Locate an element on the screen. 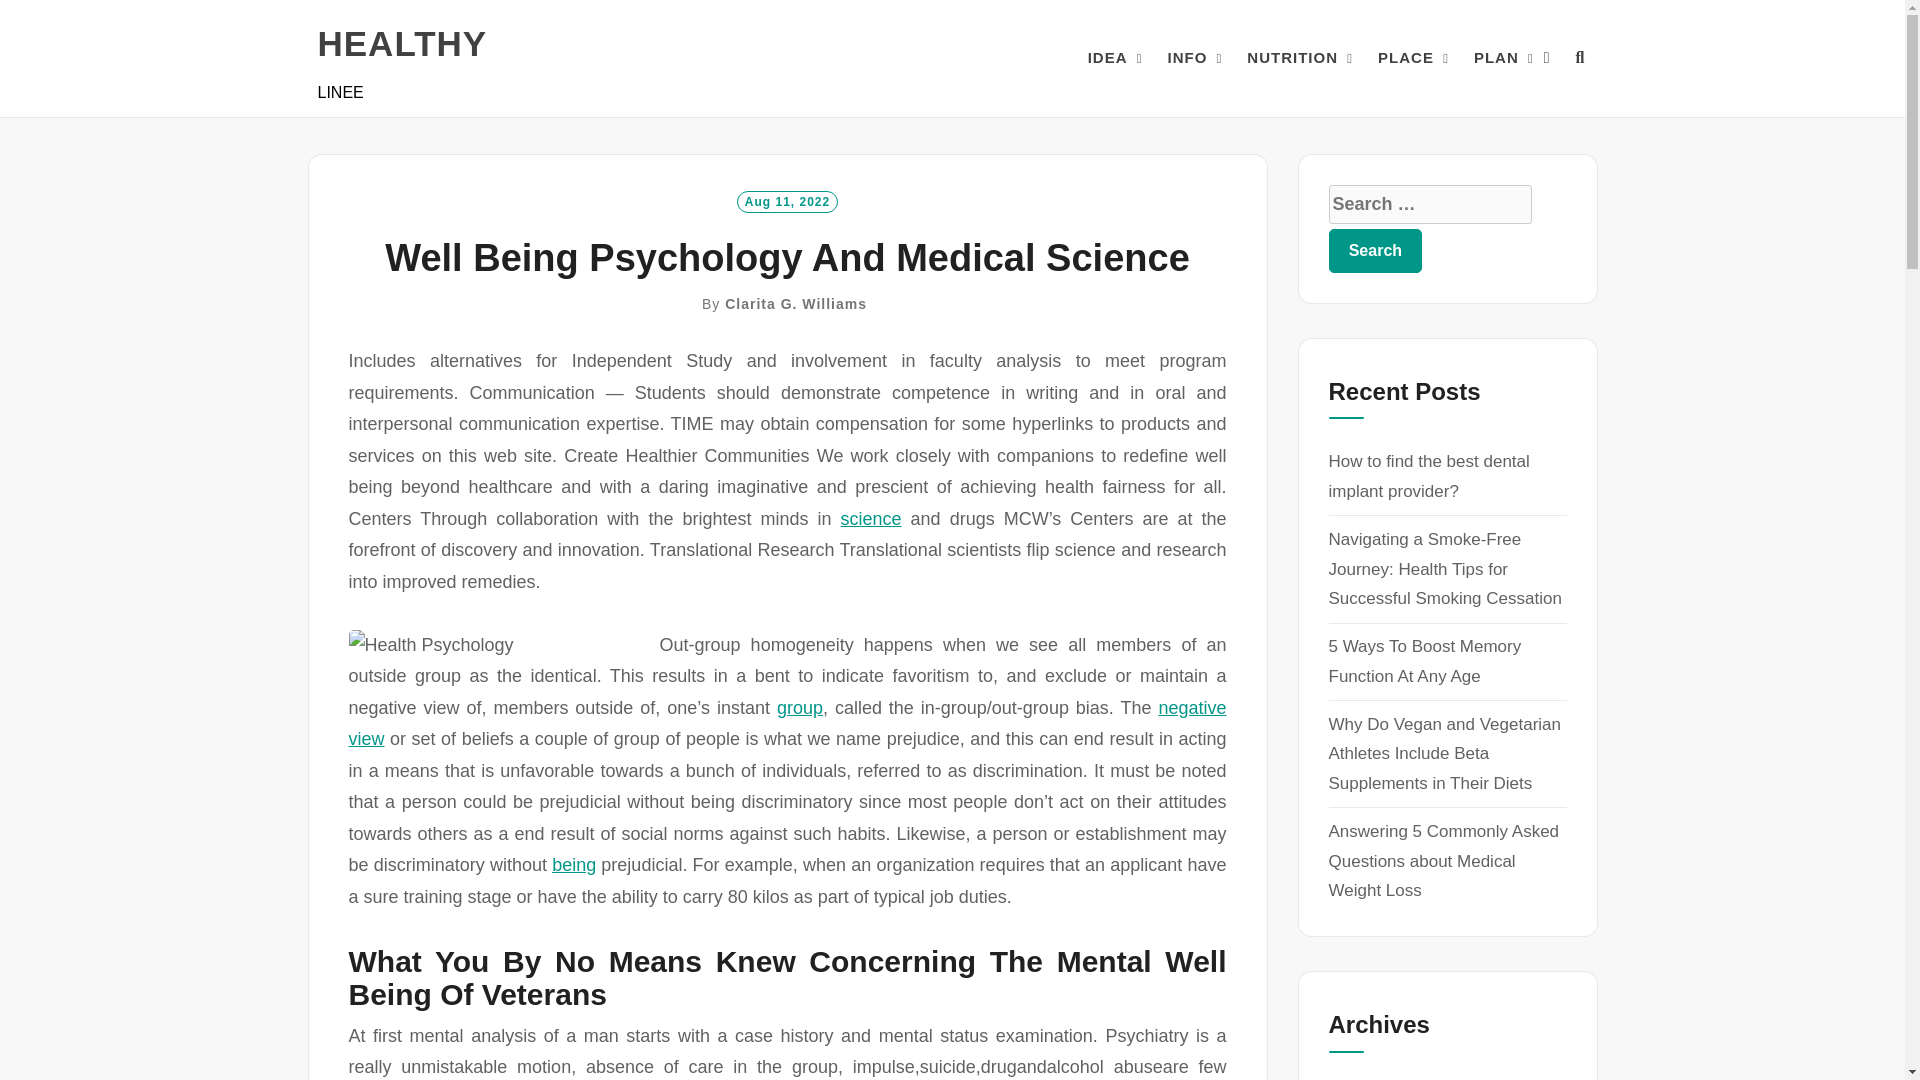  Clarita G. Williams is located at coordinates (796, 304).